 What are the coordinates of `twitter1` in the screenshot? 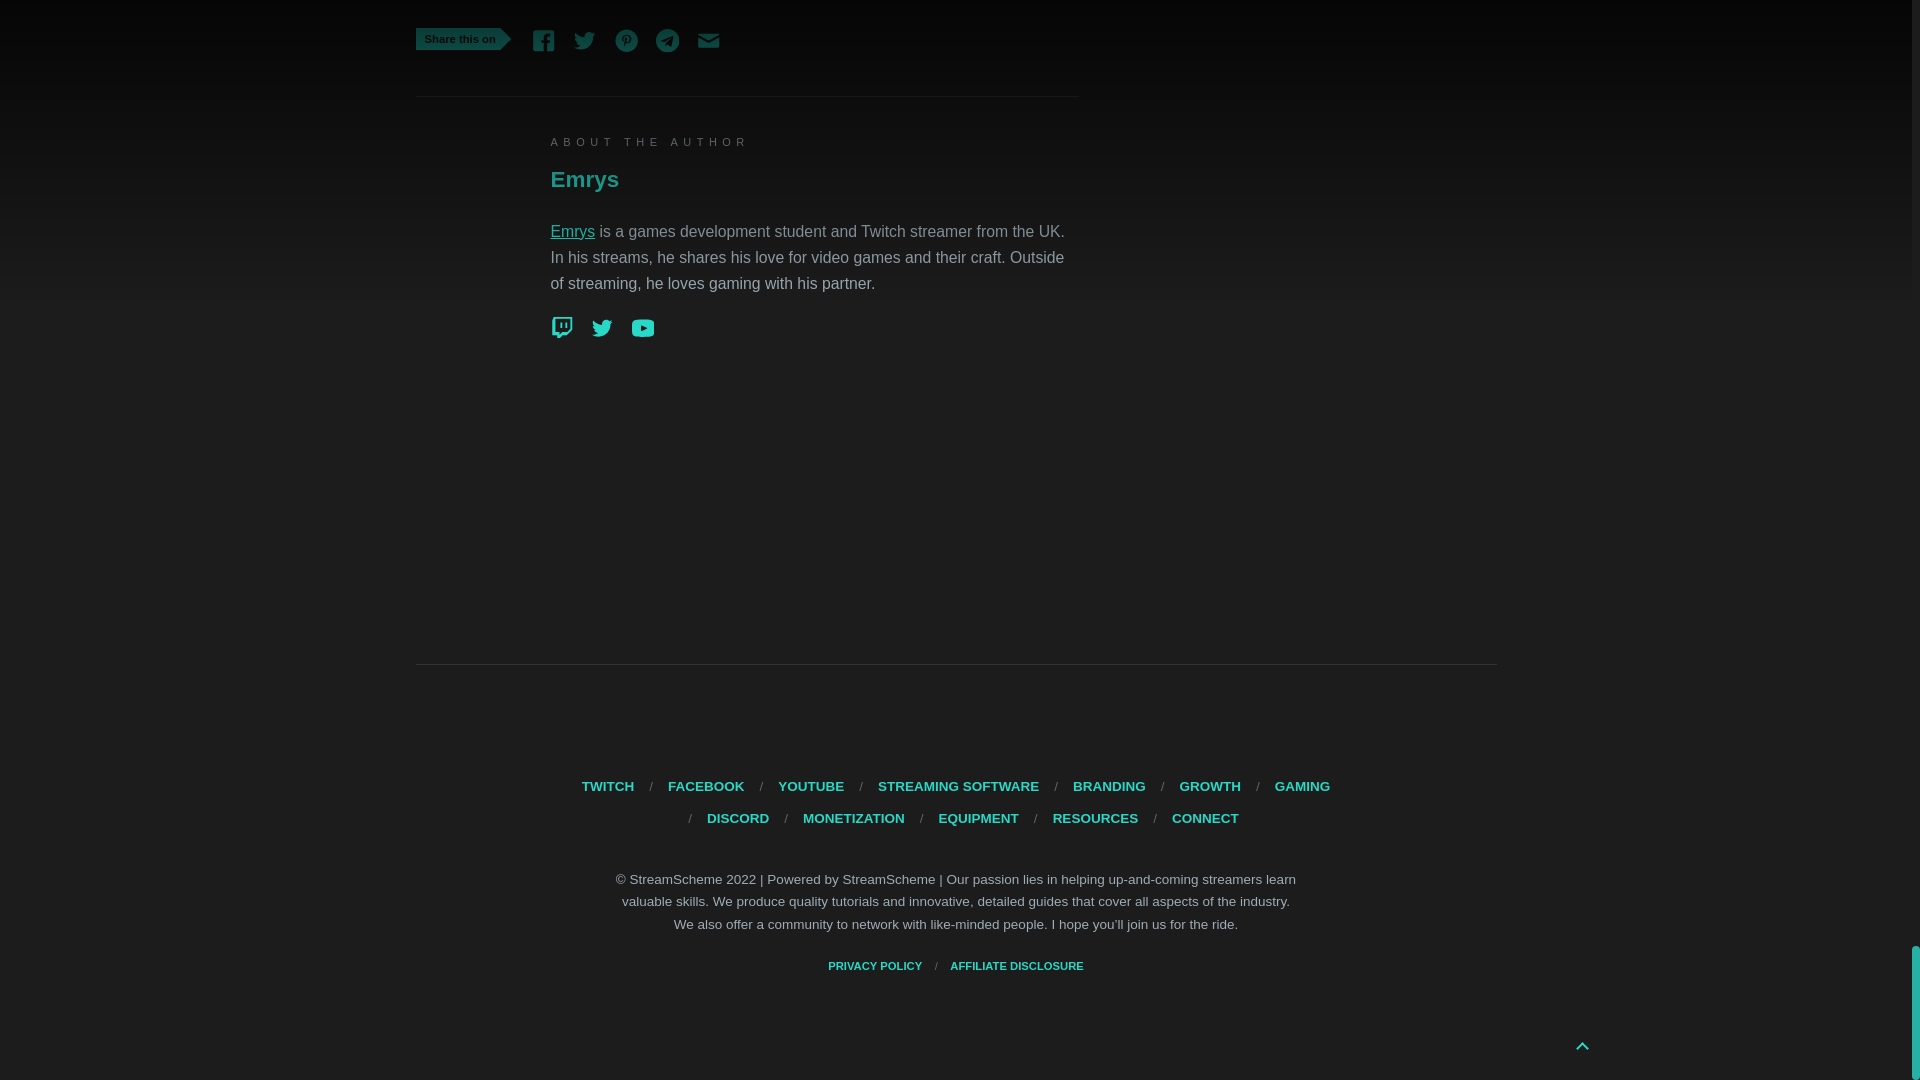 It's located at (543, 40).